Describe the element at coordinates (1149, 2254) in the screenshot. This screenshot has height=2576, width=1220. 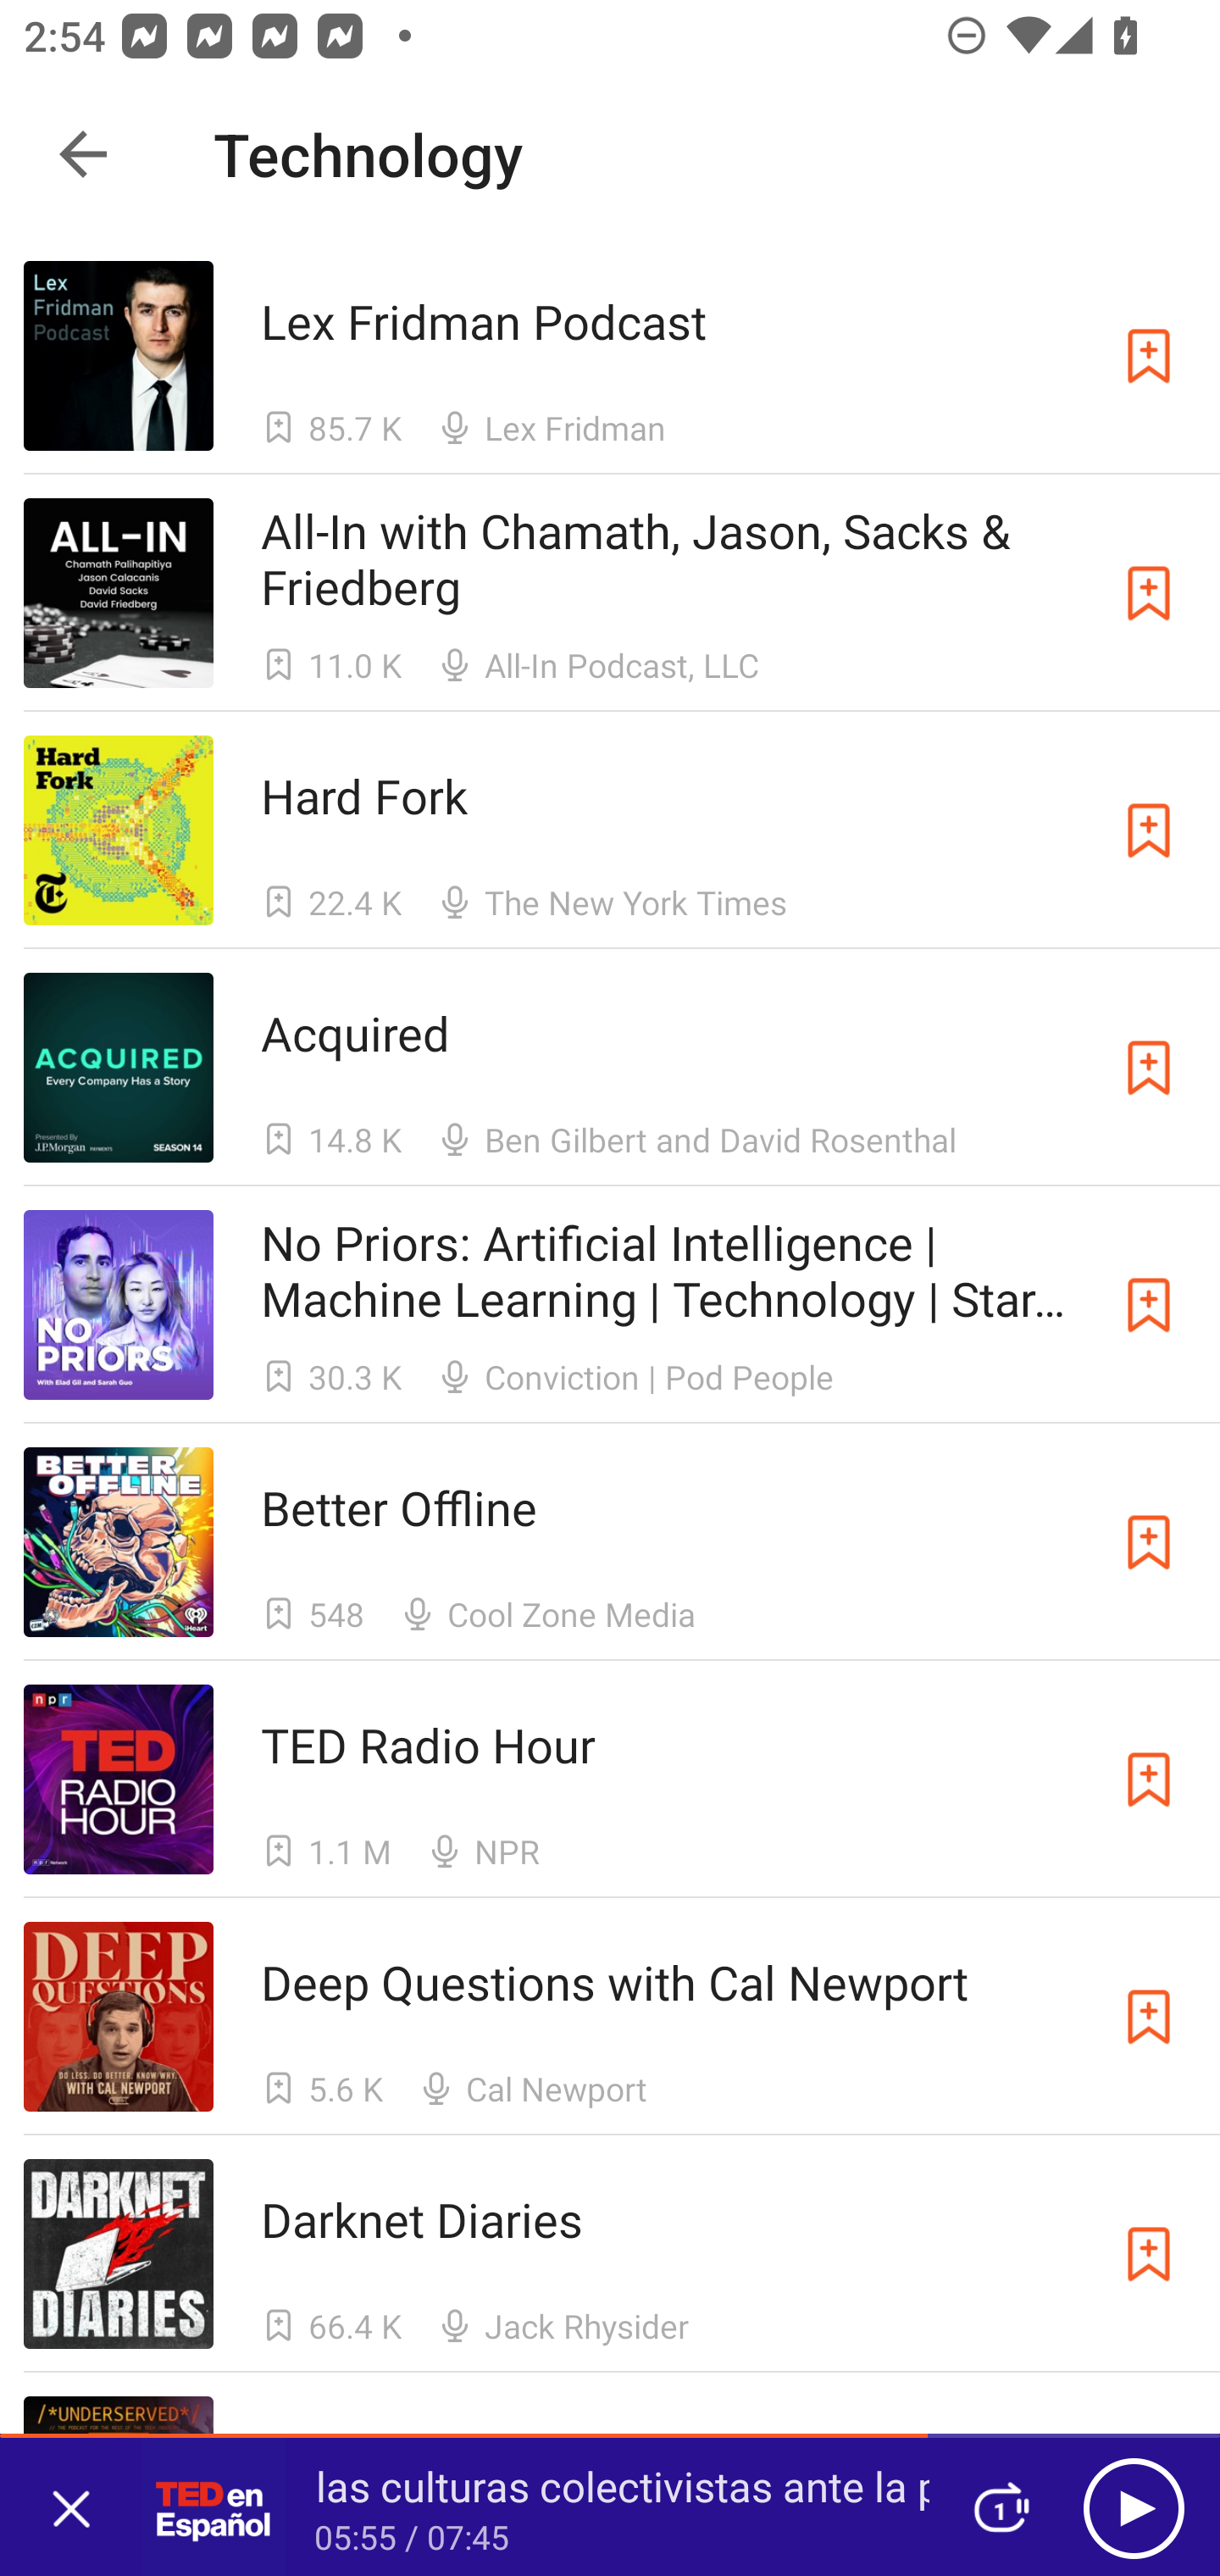
I see `Subscribe` at that location.